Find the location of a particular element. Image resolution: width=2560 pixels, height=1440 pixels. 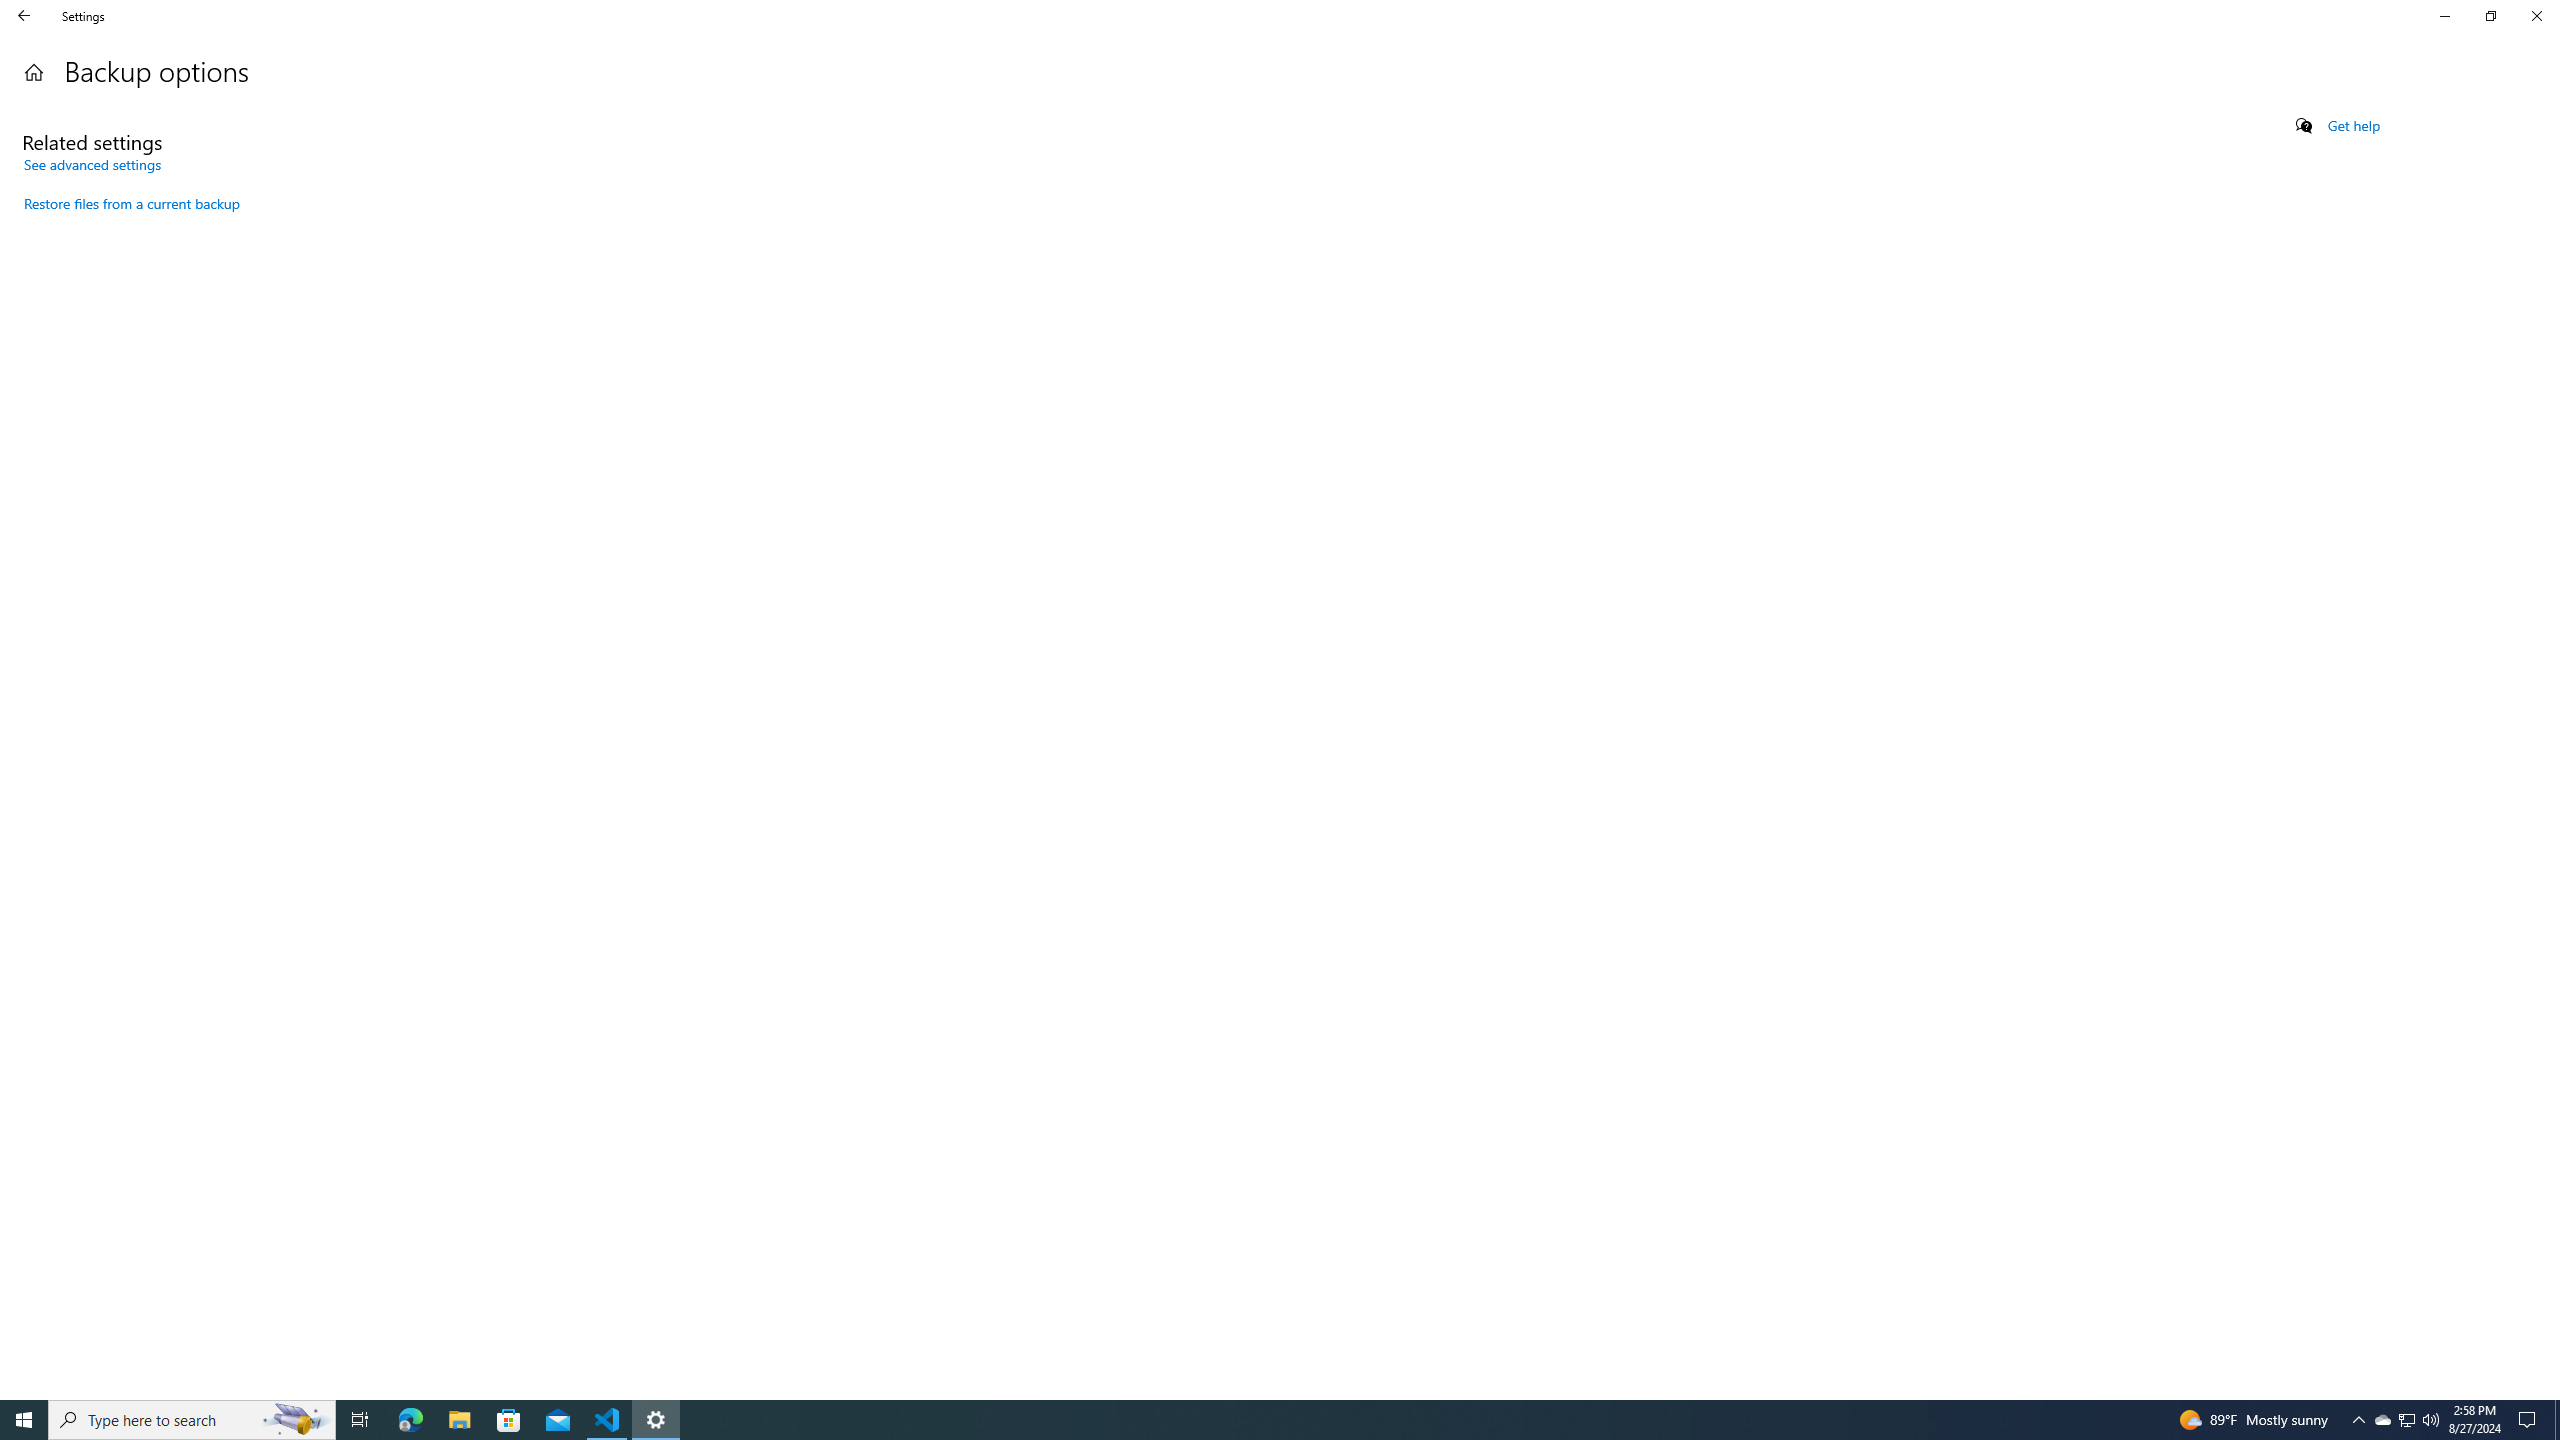

Restore Settings is located at coordinates (2490, 16).